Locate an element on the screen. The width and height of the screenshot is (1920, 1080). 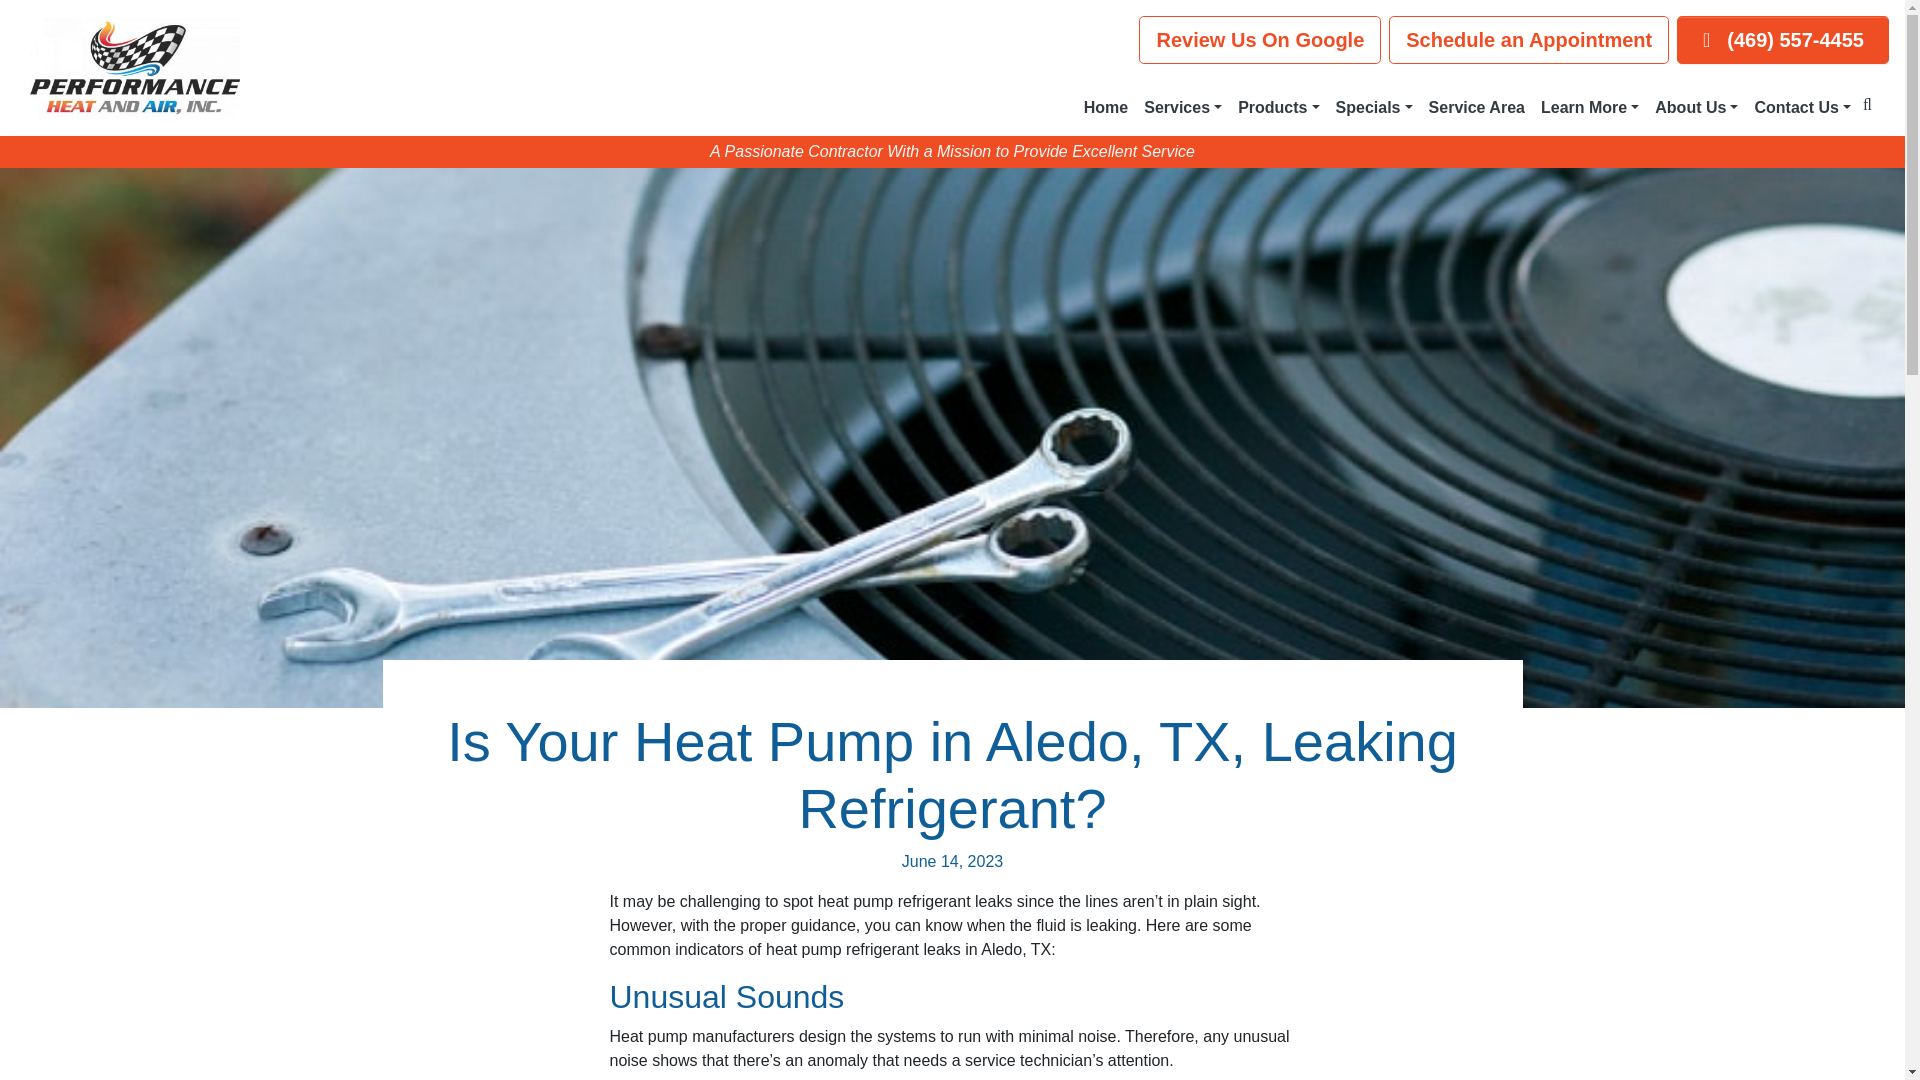
Service Area is located at coordinates (1476, 108).